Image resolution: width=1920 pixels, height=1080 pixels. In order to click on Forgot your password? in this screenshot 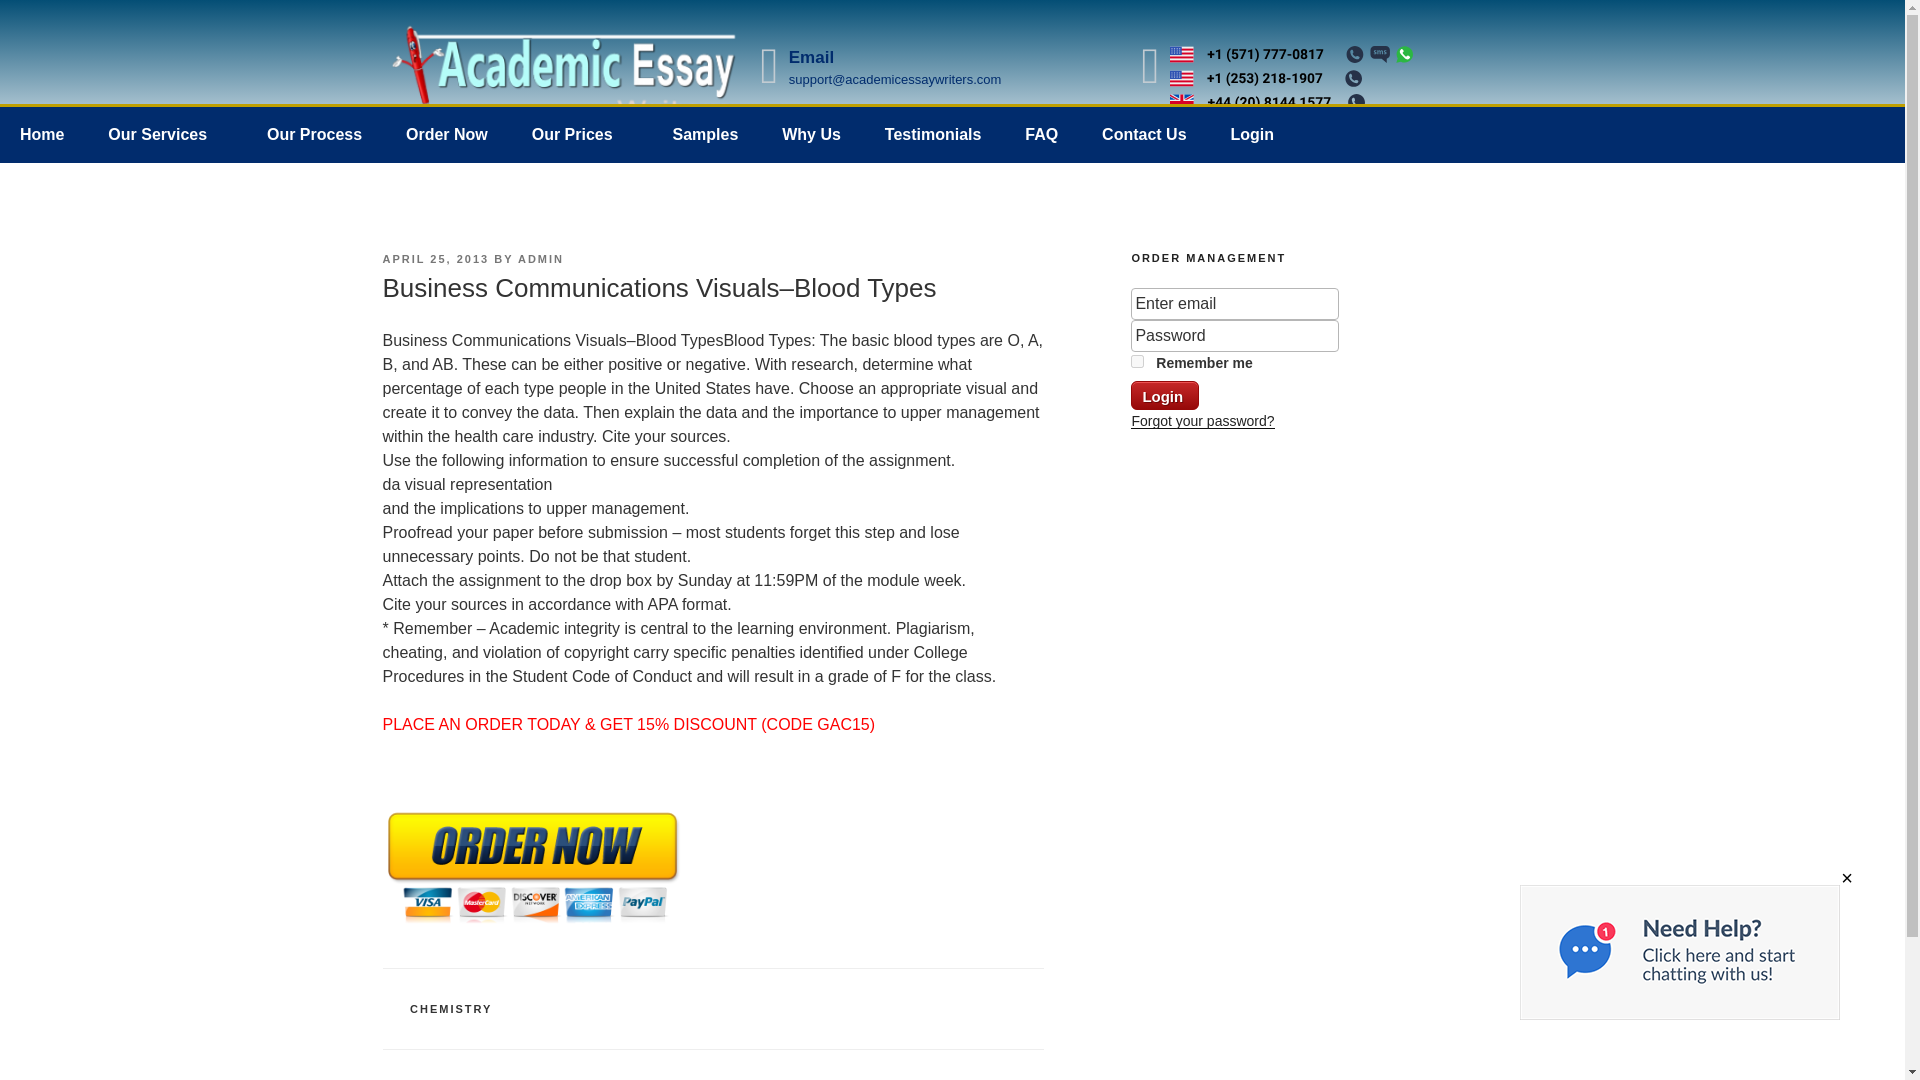, I will do `click(1202, 420)`.